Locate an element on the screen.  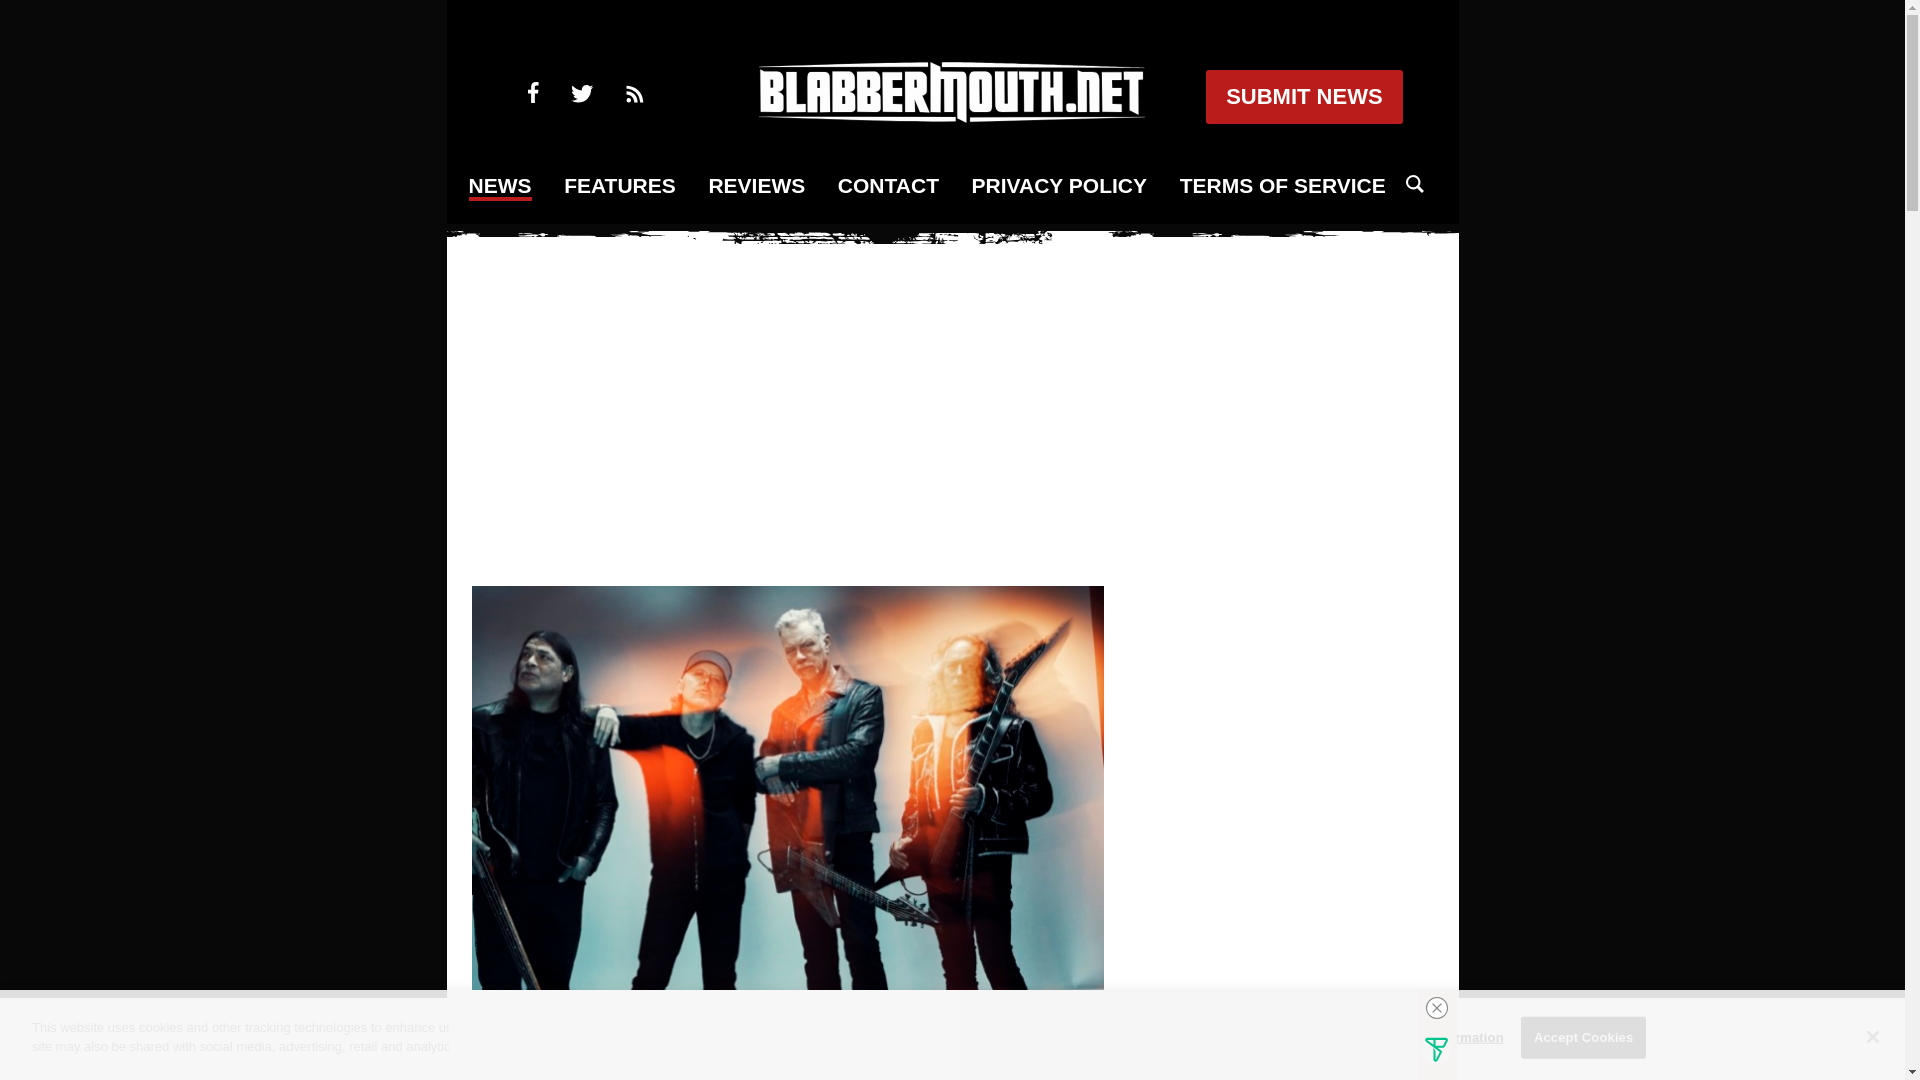
CONTACT is located at coordinates (888, 186).